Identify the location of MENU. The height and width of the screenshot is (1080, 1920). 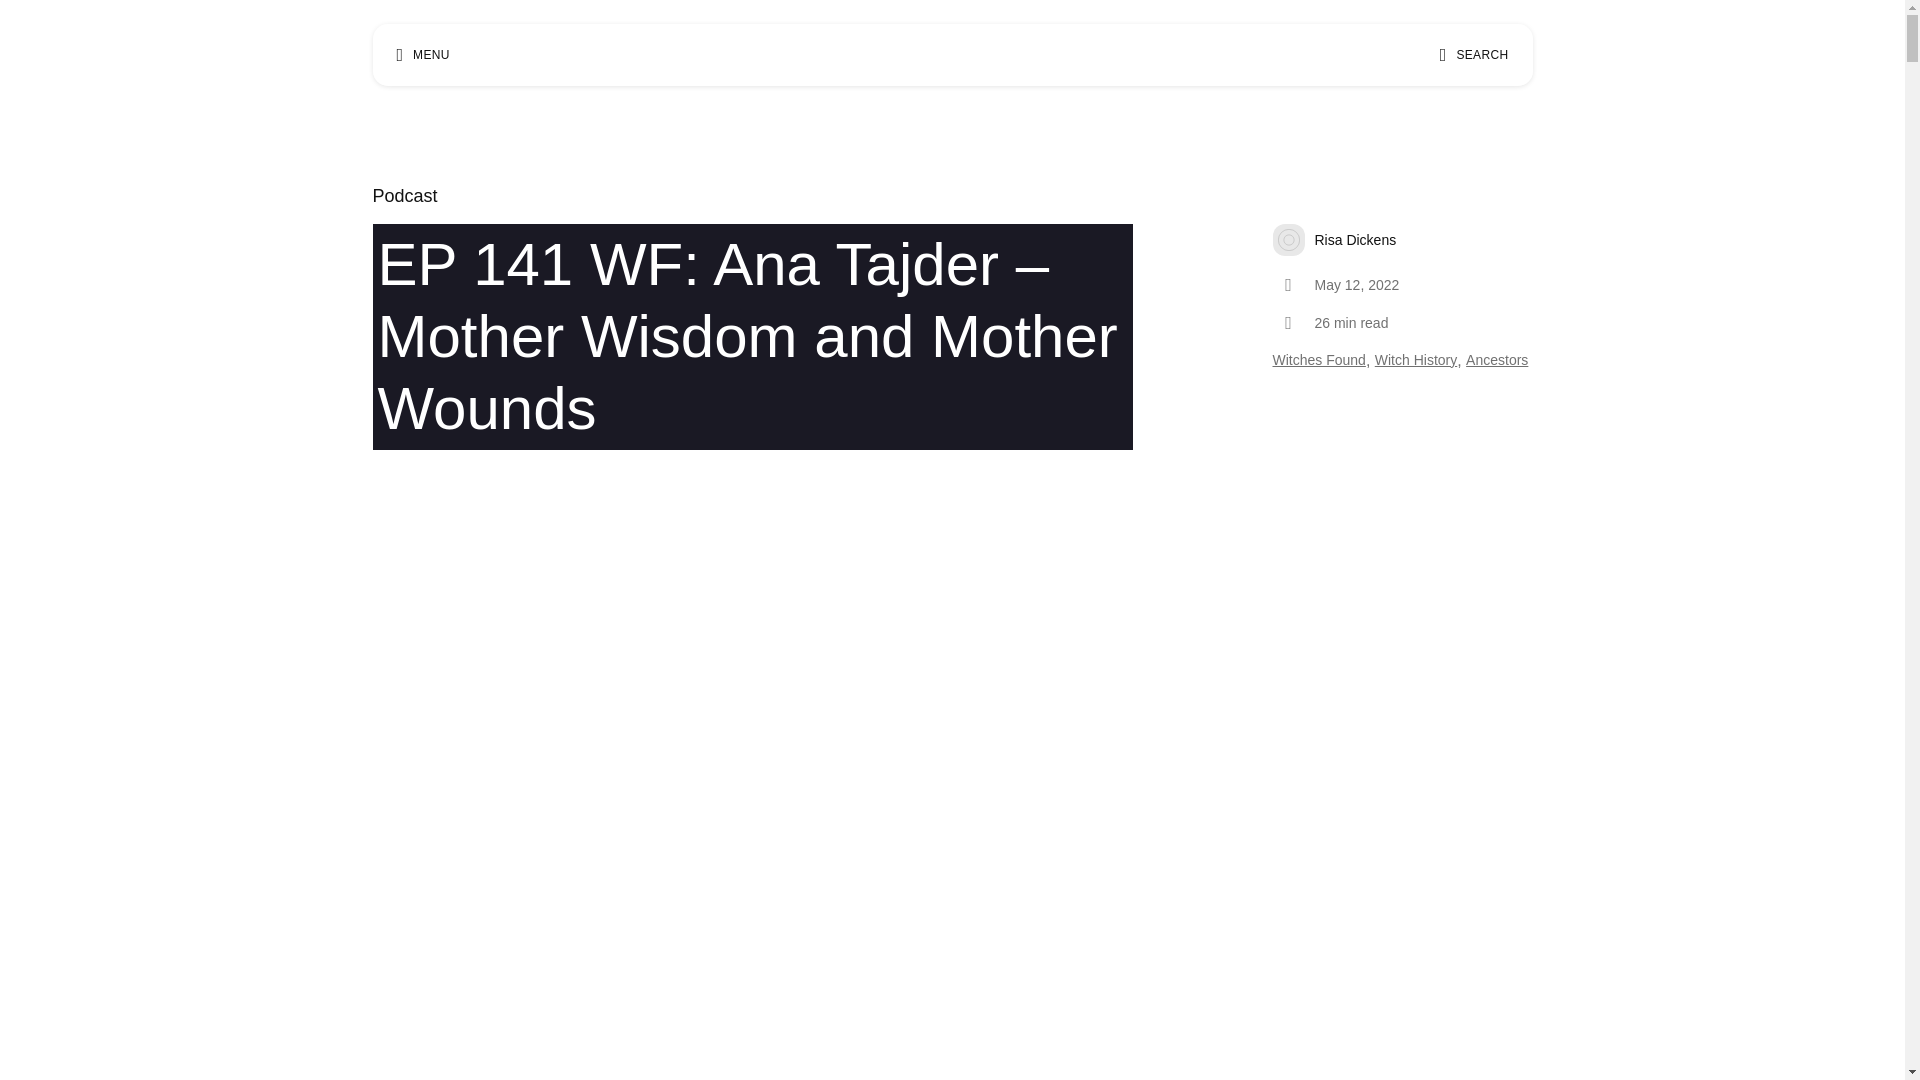
(422, 54).